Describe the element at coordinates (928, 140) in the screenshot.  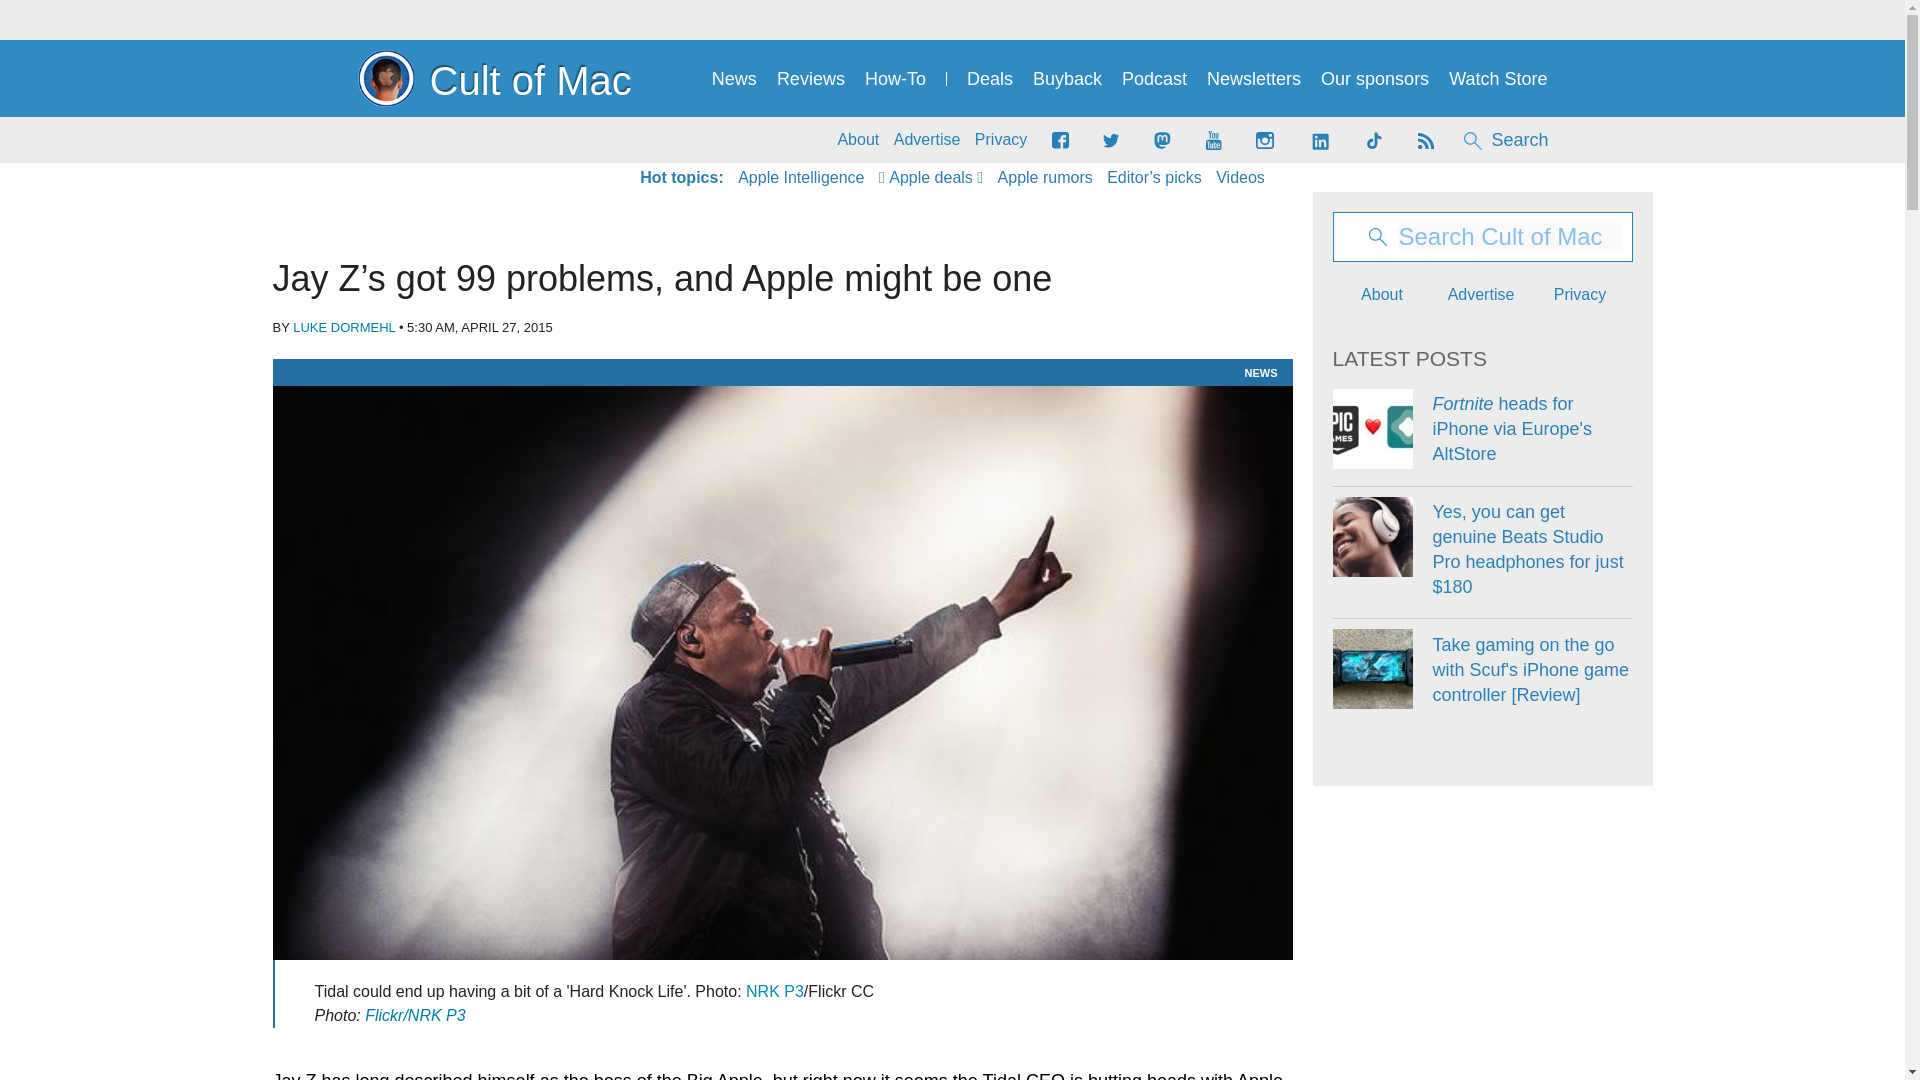
I see `Advertise` at that location.